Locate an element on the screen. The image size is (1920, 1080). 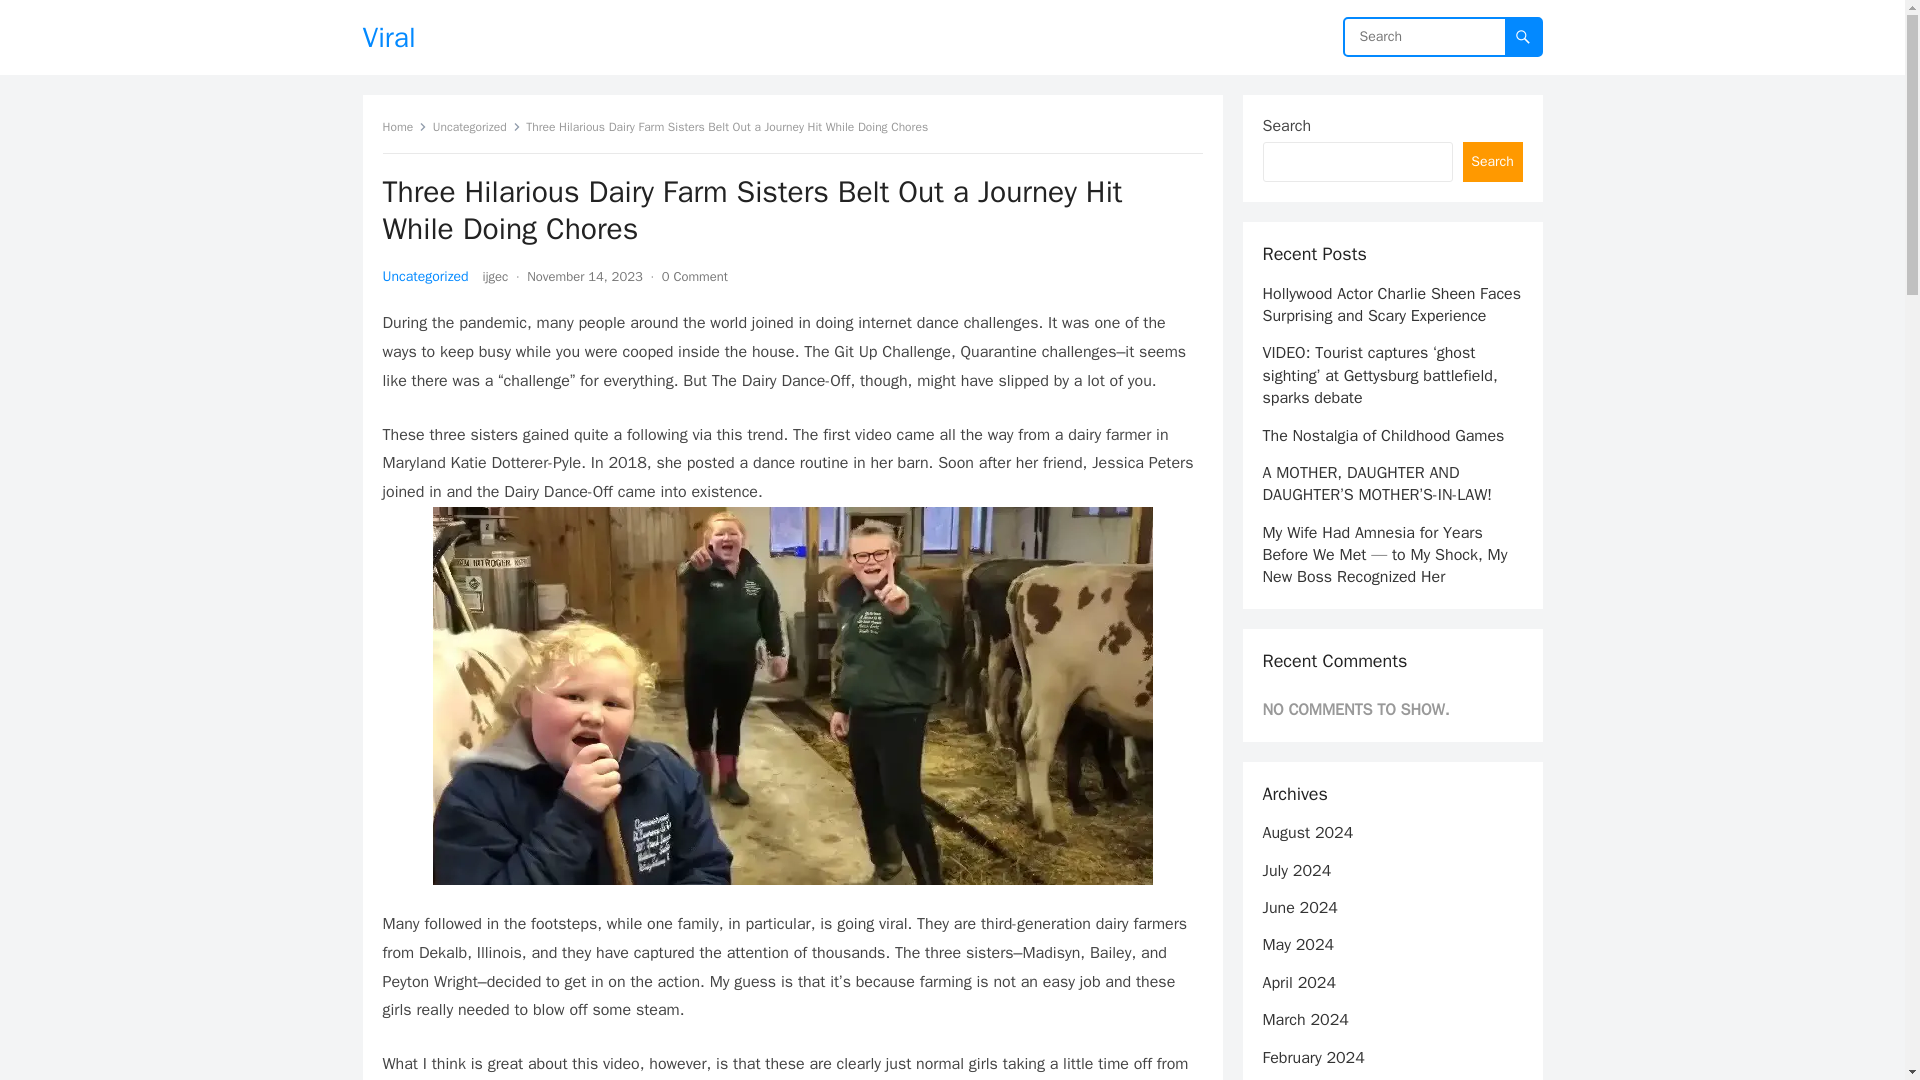
Uncategorized is located at coordinates (476, 126).